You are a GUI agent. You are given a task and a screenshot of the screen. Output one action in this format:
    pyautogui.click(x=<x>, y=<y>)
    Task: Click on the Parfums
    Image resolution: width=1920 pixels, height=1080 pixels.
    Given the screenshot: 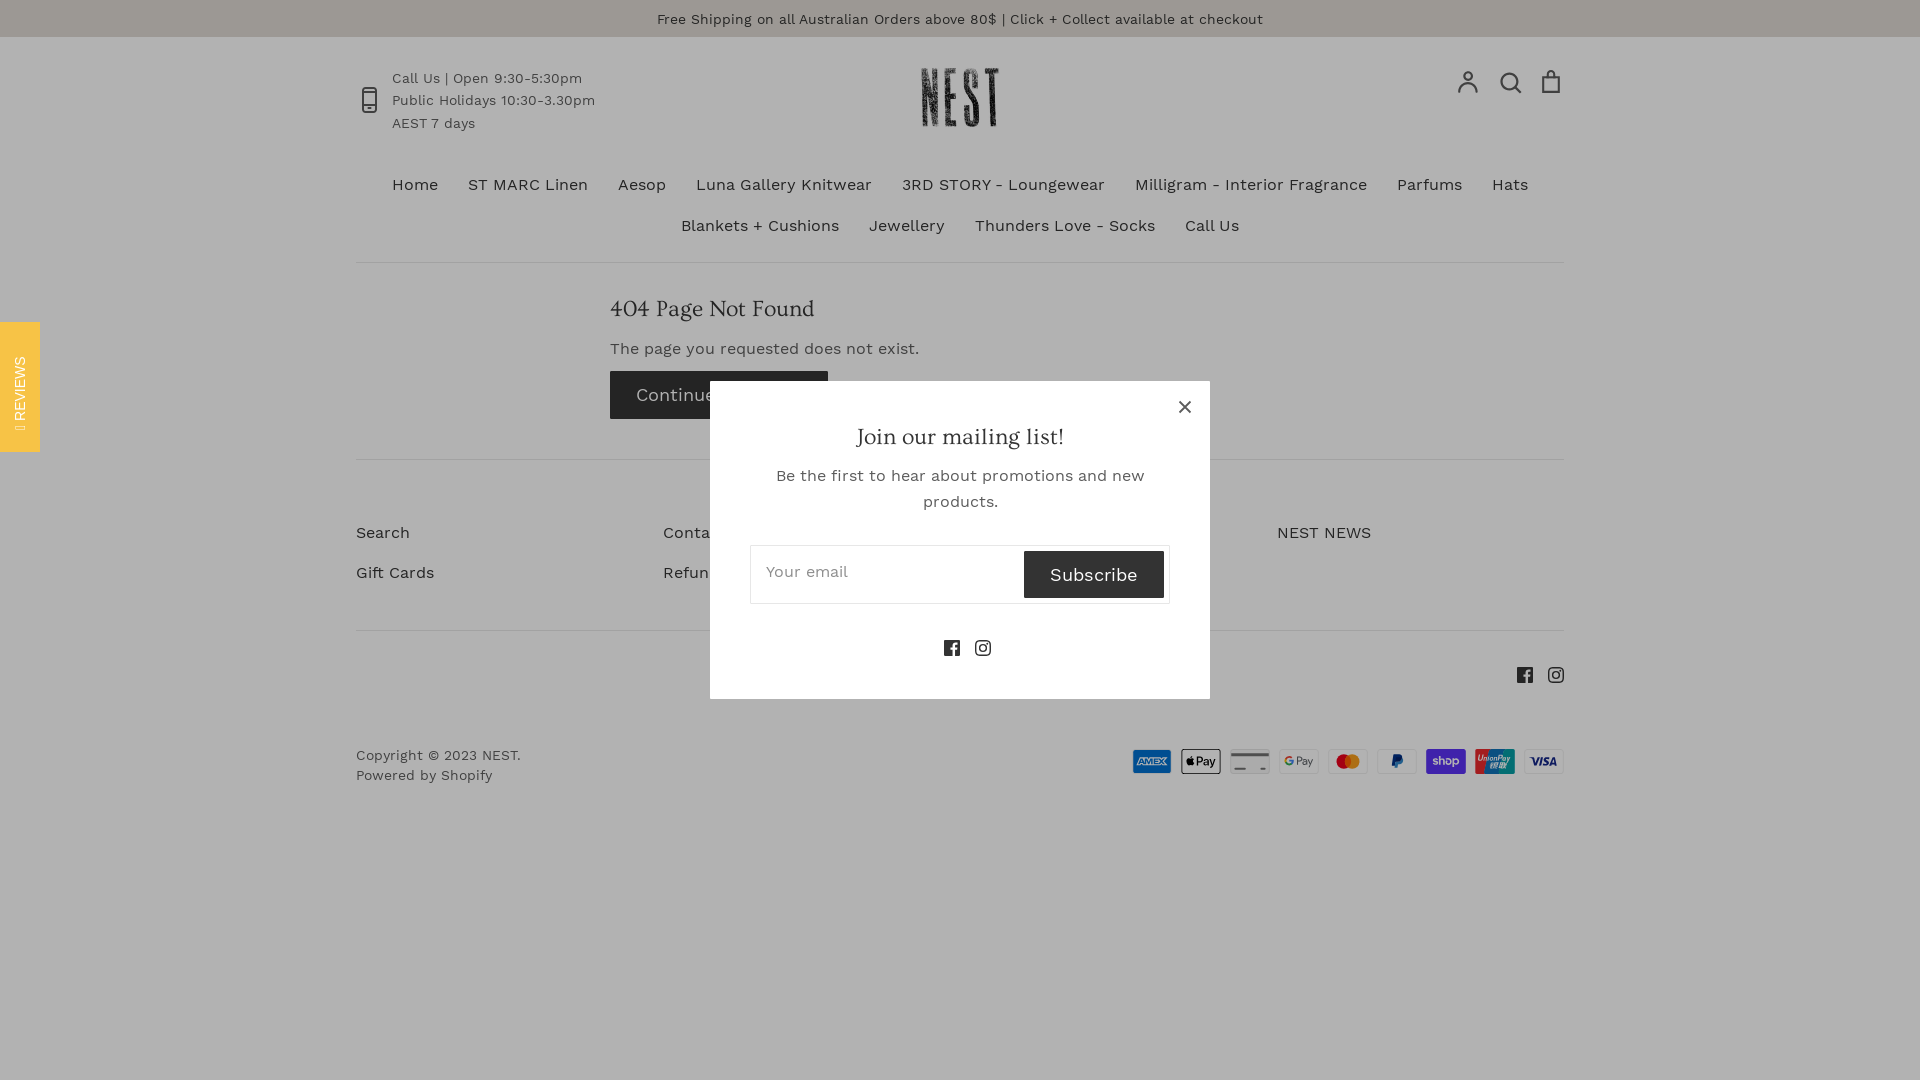 What is the action you would take?
    pyautogui.click(x=1430, y=184)
    